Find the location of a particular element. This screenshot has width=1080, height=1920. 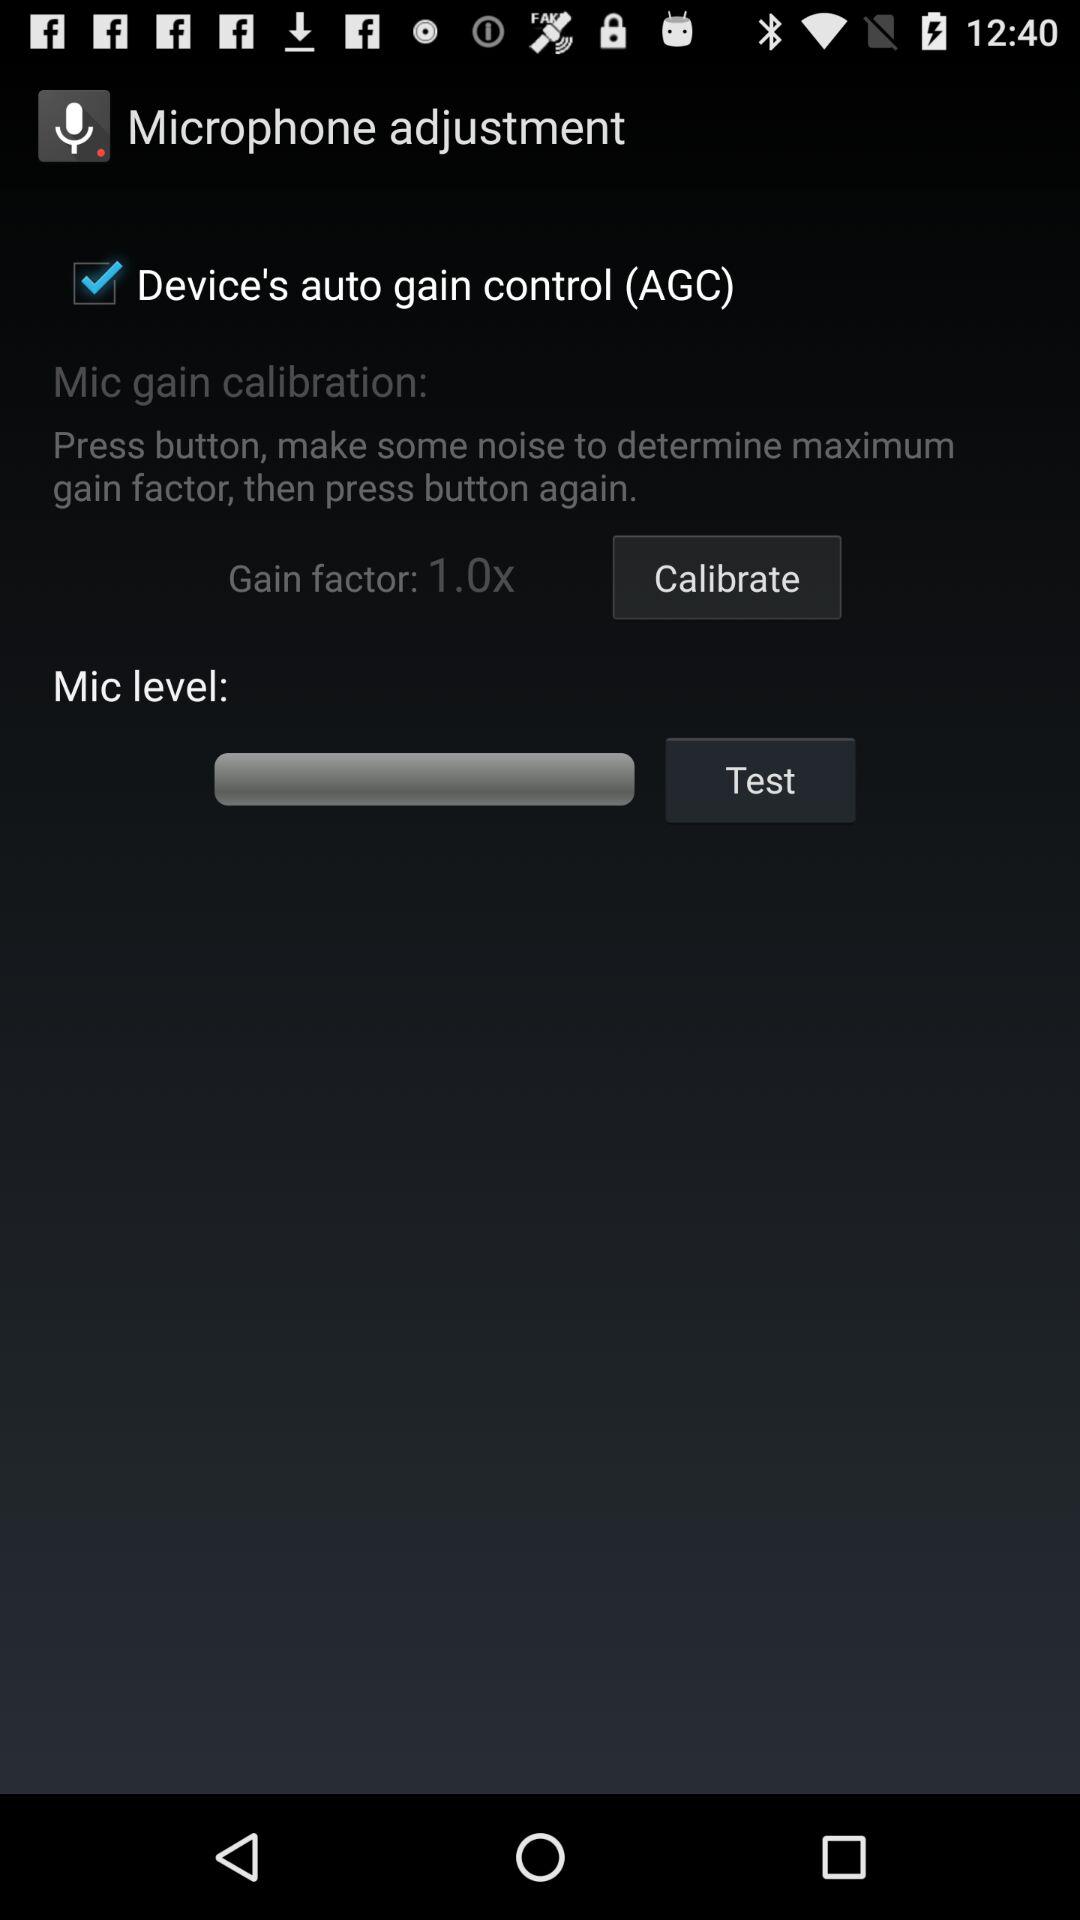

launch the icon below the press button make icon is located at coordinates (726, 578).